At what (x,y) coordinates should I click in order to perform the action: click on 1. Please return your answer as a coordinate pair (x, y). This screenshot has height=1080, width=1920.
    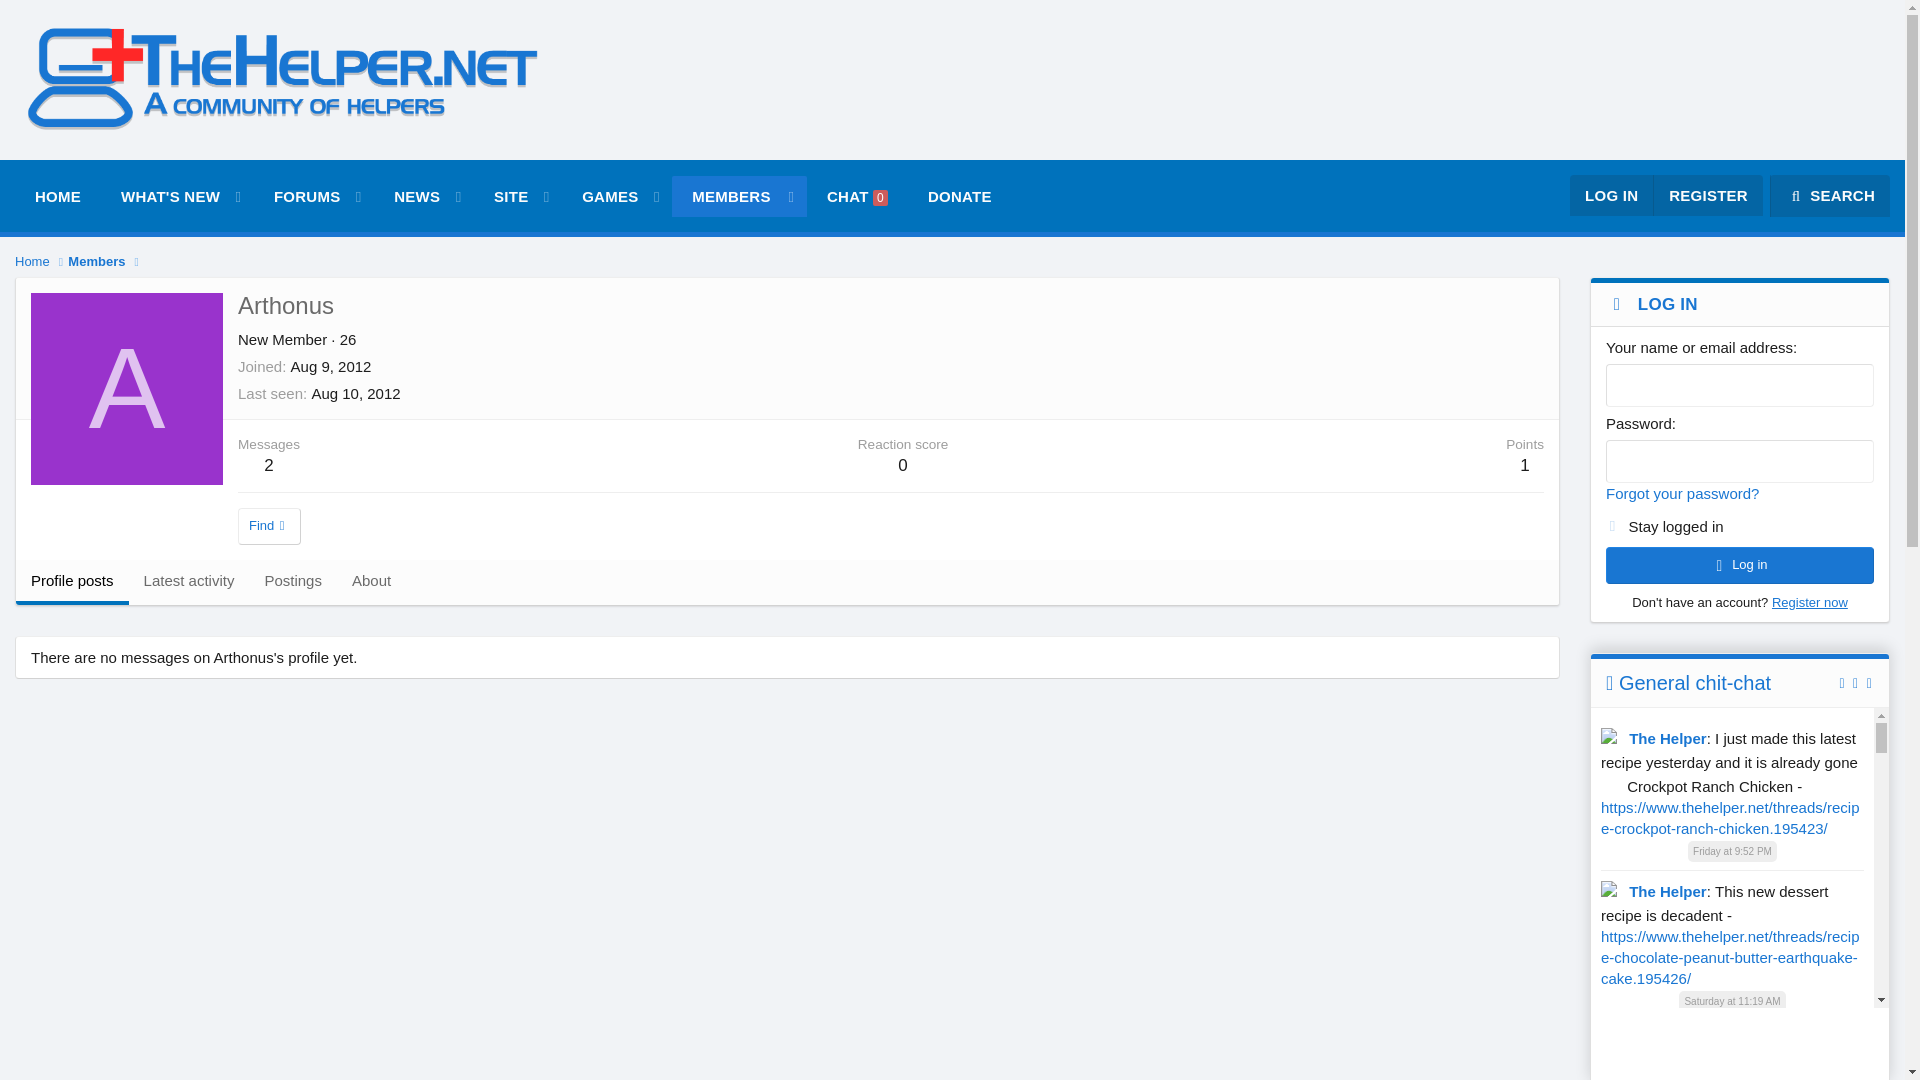
    Looking at the image, I should click on (1612, 522).